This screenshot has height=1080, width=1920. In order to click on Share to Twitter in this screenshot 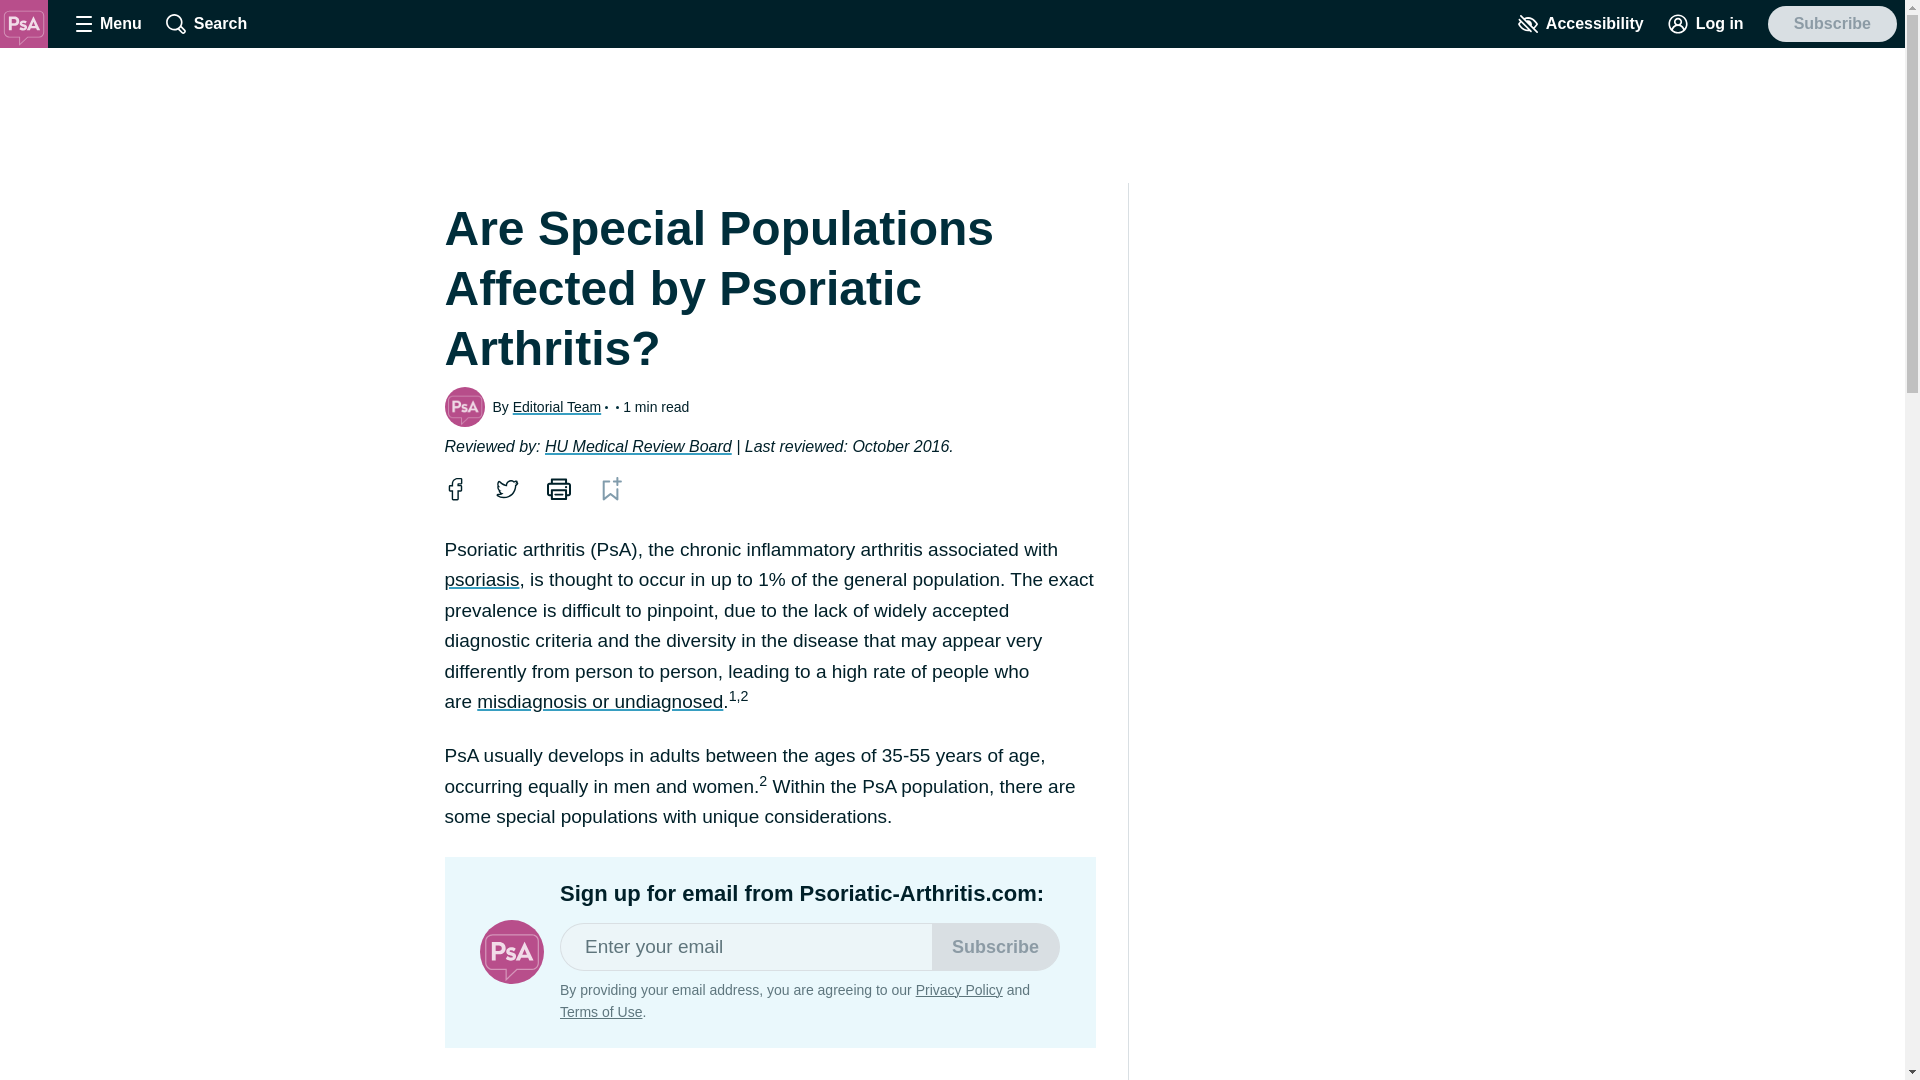, I will do `click(506, 488)`.